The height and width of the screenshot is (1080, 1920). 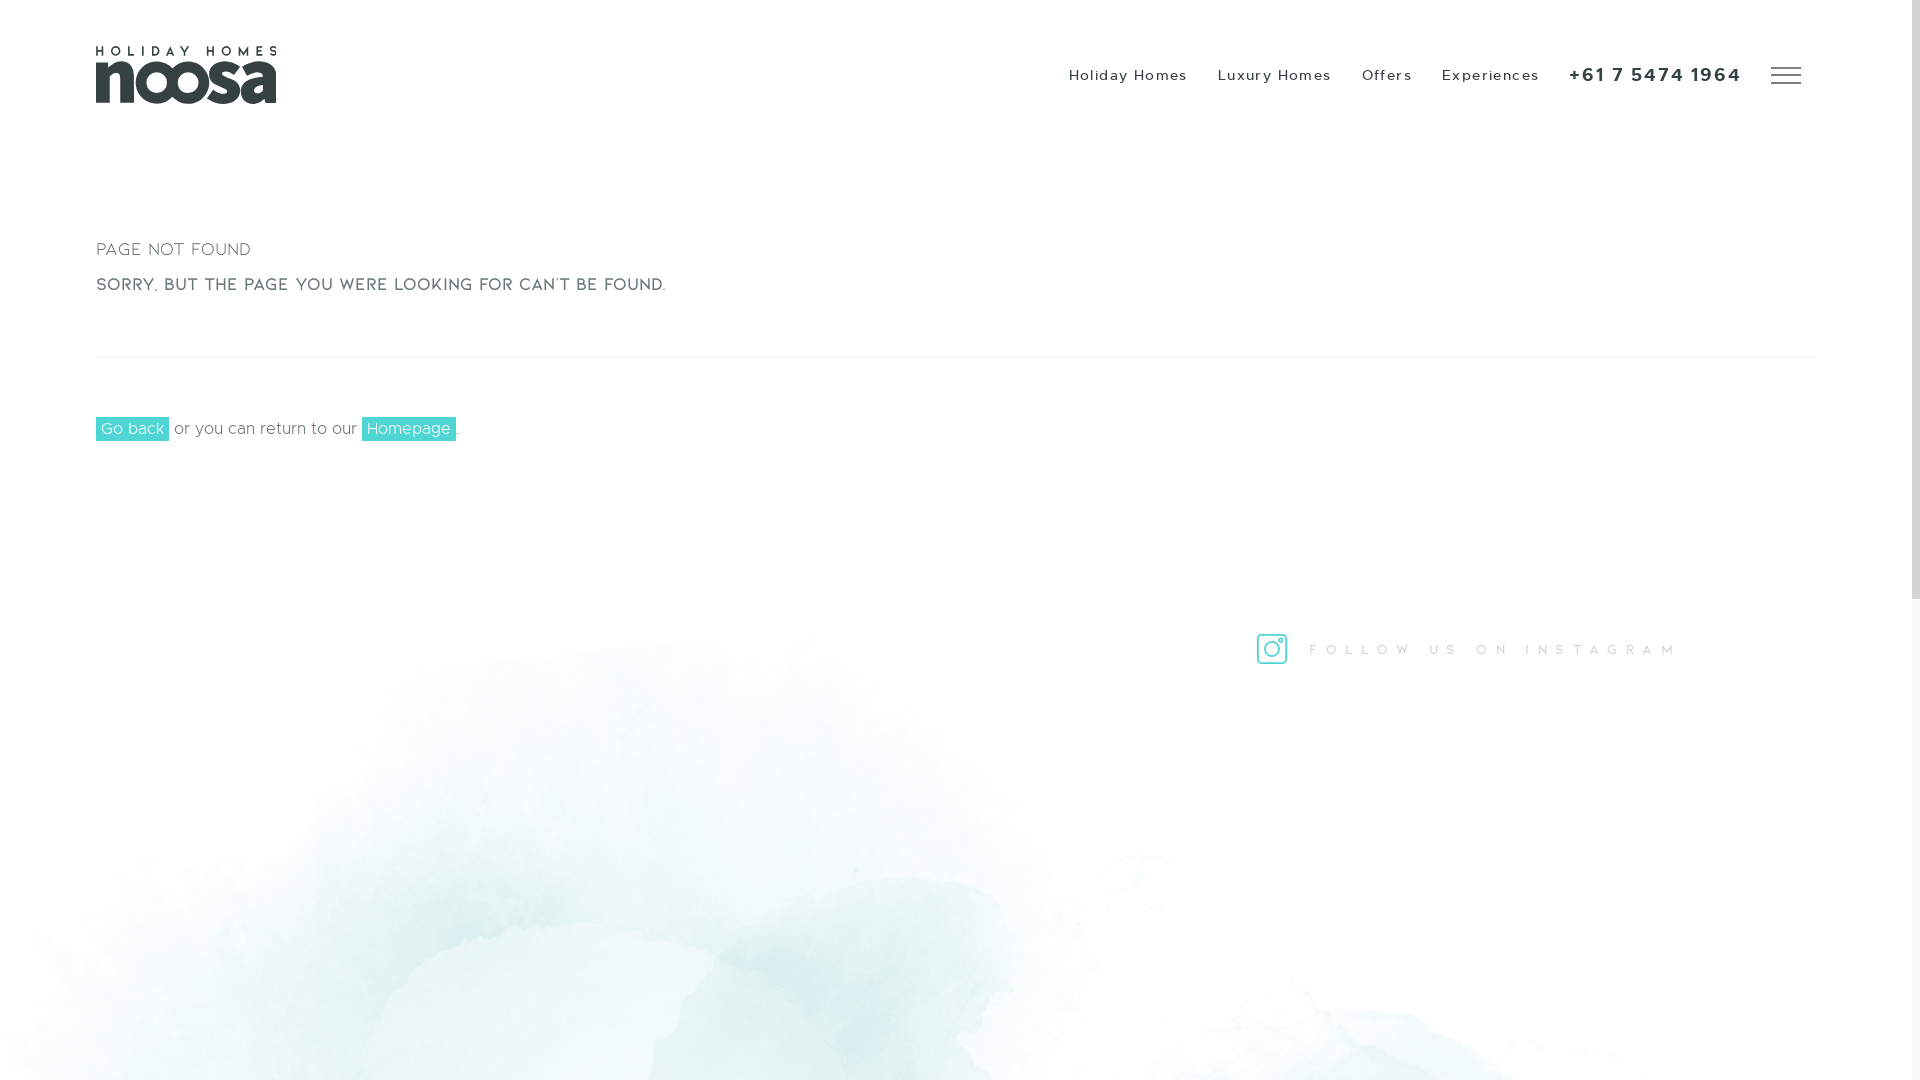 I want to click on Homepage, so click(x=409, y=429).